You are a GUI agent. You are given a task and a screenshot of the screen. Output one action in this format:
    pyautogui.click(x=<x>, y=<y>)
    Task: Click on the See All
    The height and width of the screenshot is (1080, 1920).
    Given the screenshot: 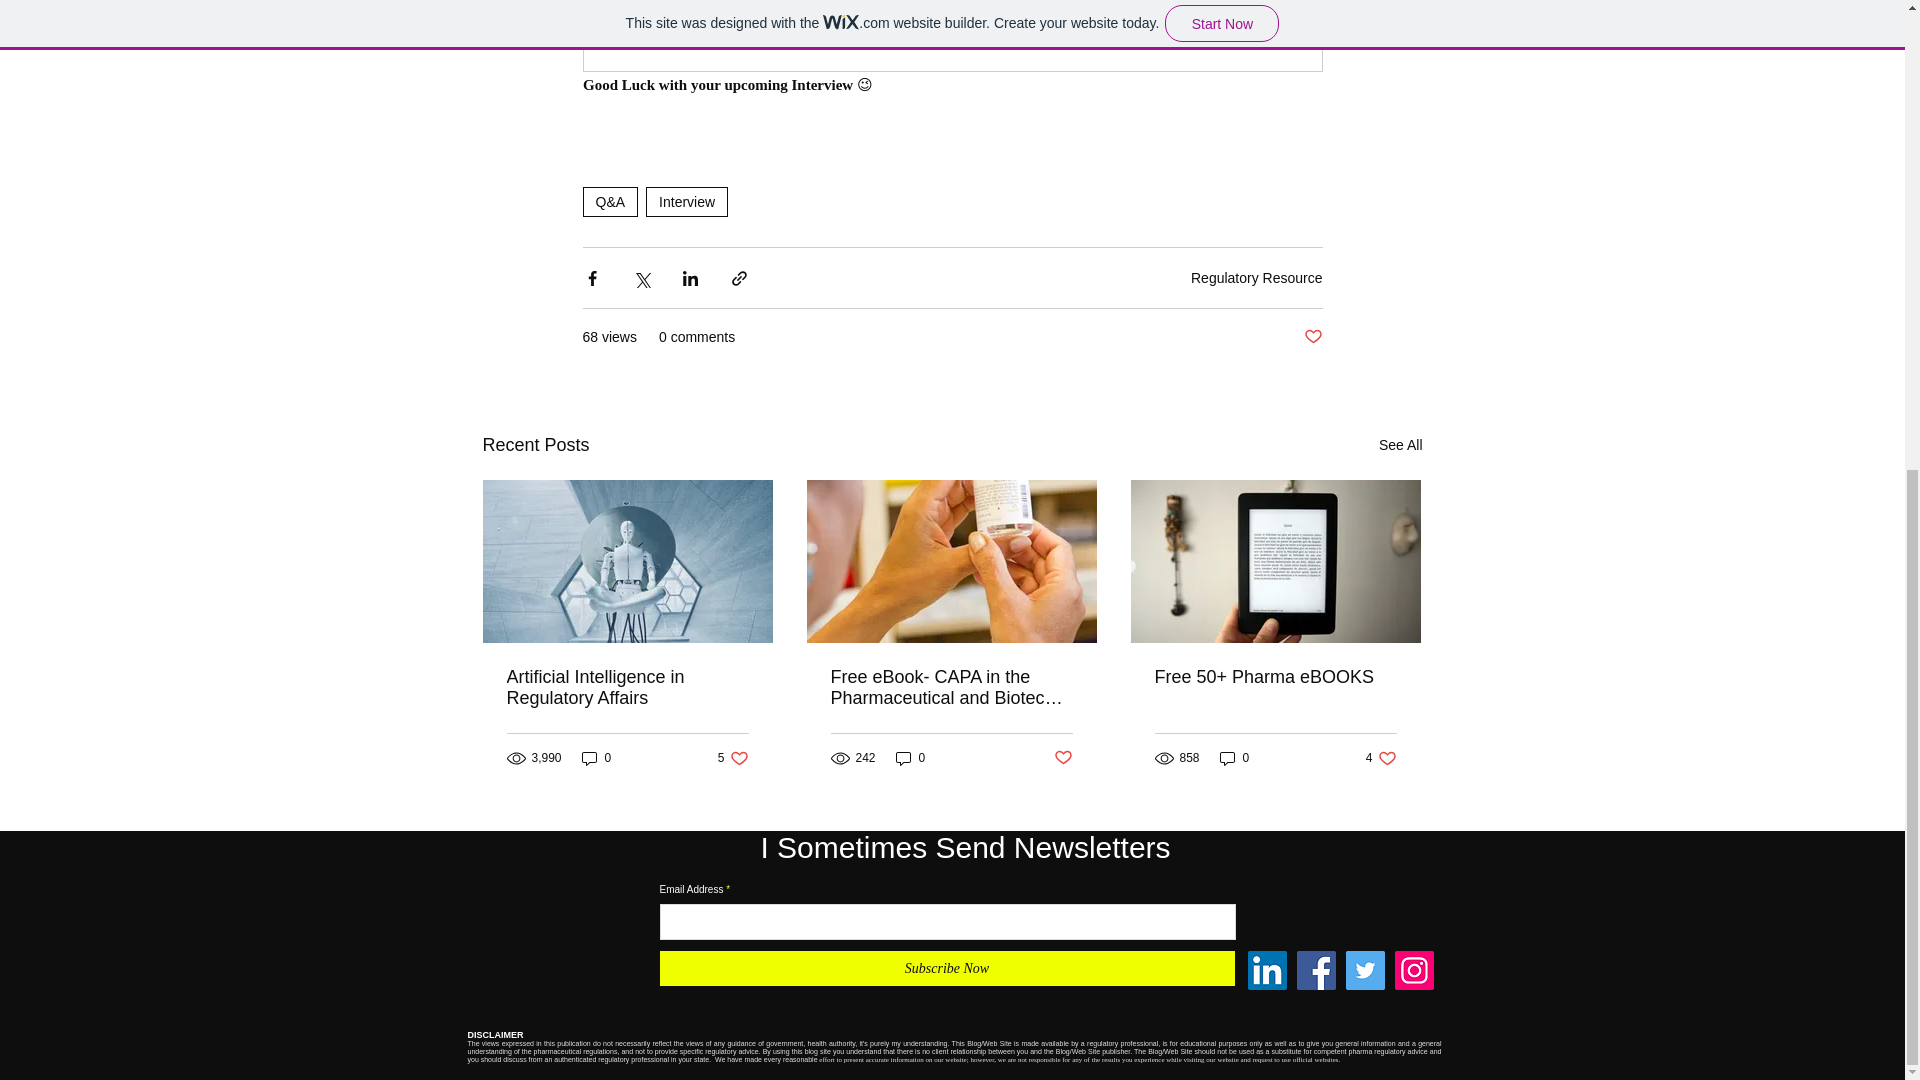 What is the action you would take?
    pyautogui.click(x=1400, y=445)
    